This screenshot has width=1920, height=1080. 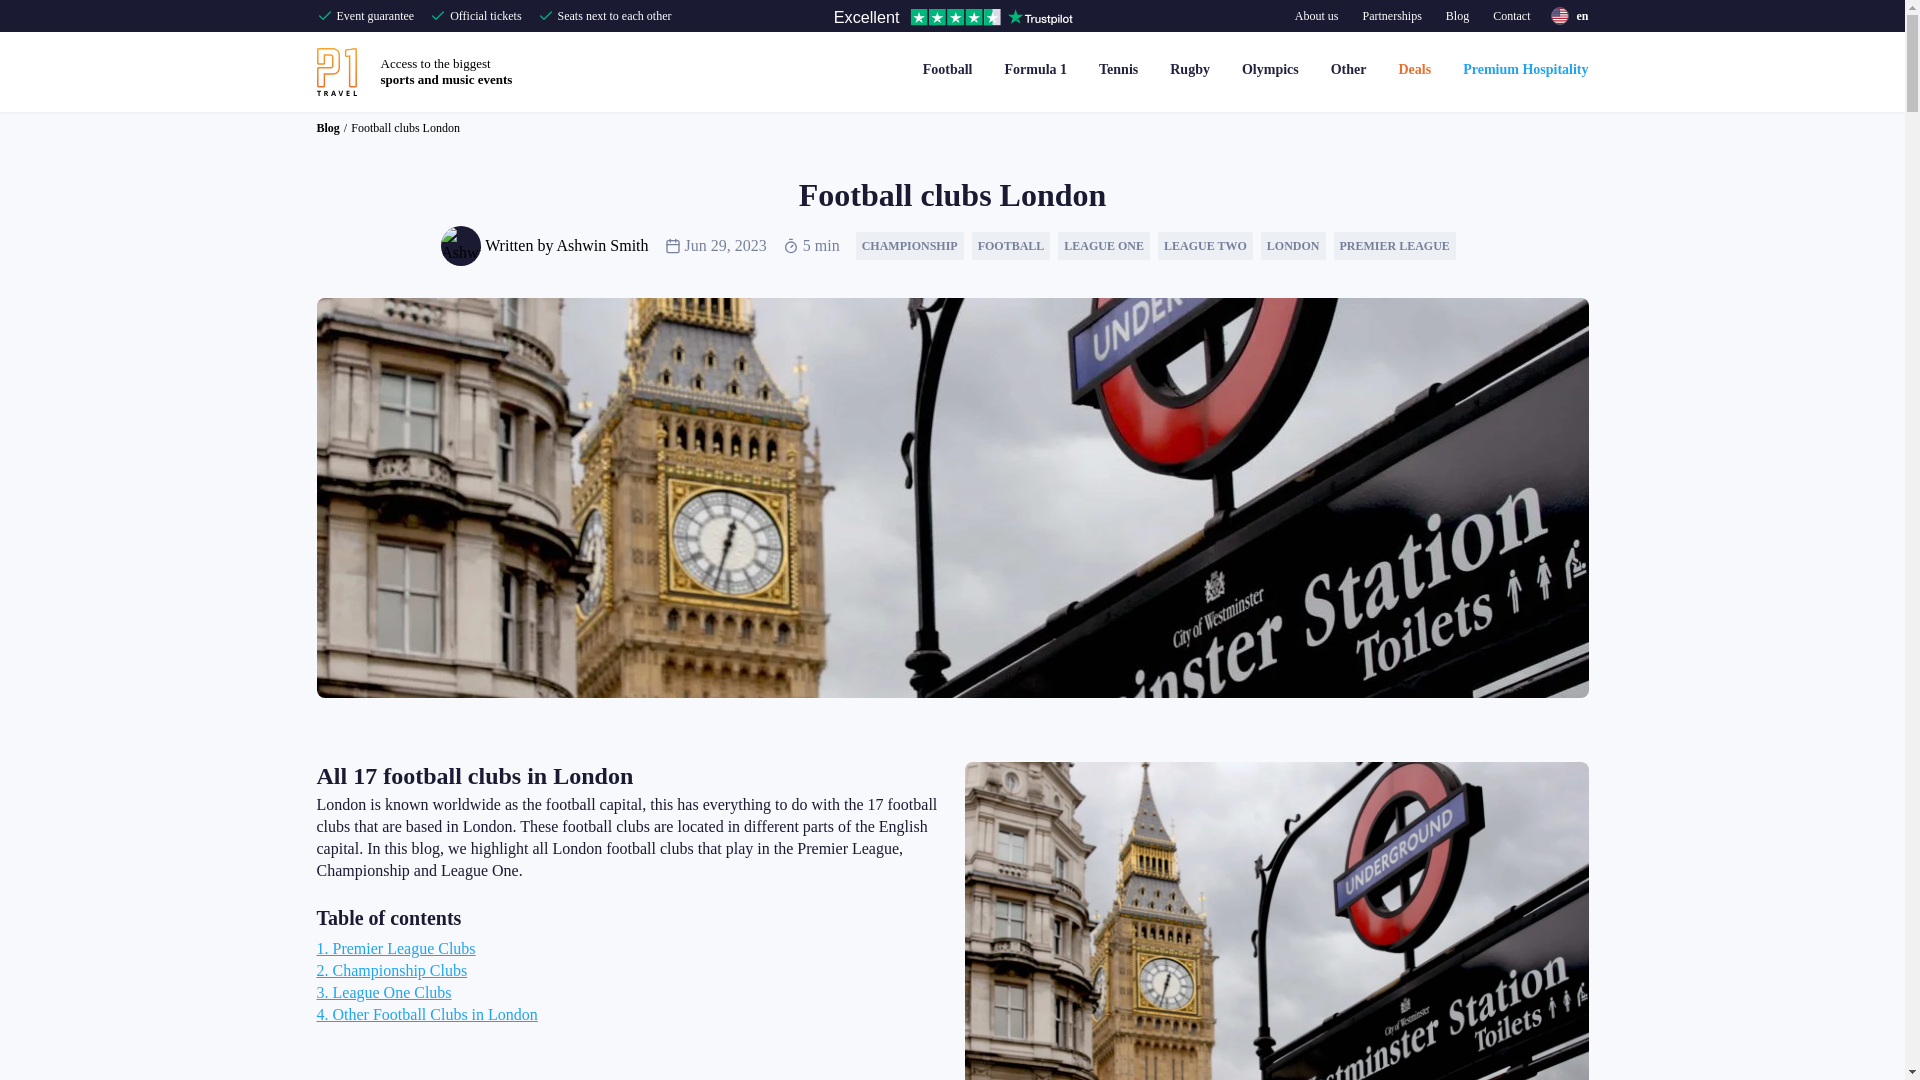 What do you see at coordinates (967, 20) in the screenshot?
I see `Premium Hospitality` at bounding box center [967, 20].